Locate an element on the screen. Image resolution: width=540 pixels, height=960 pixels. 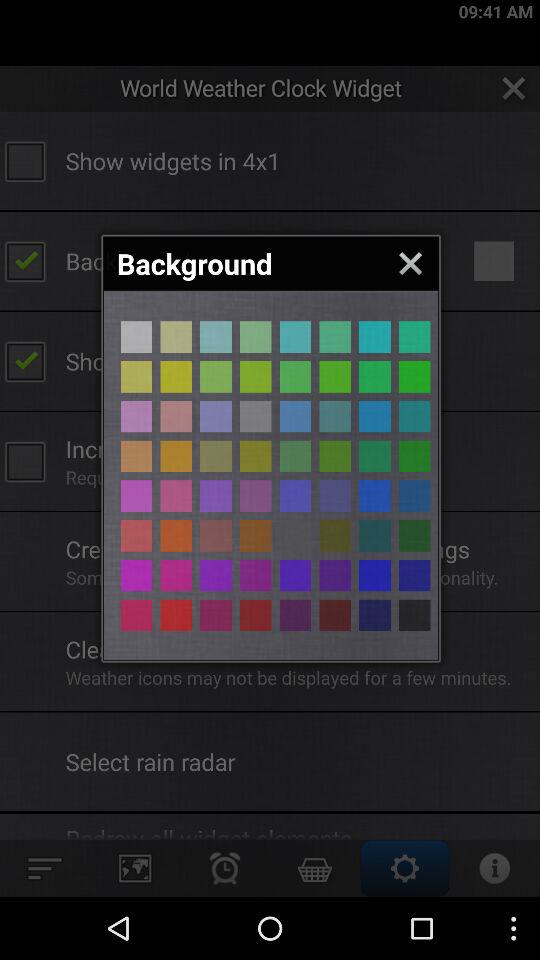
select color is located at coordinates (136, 615).